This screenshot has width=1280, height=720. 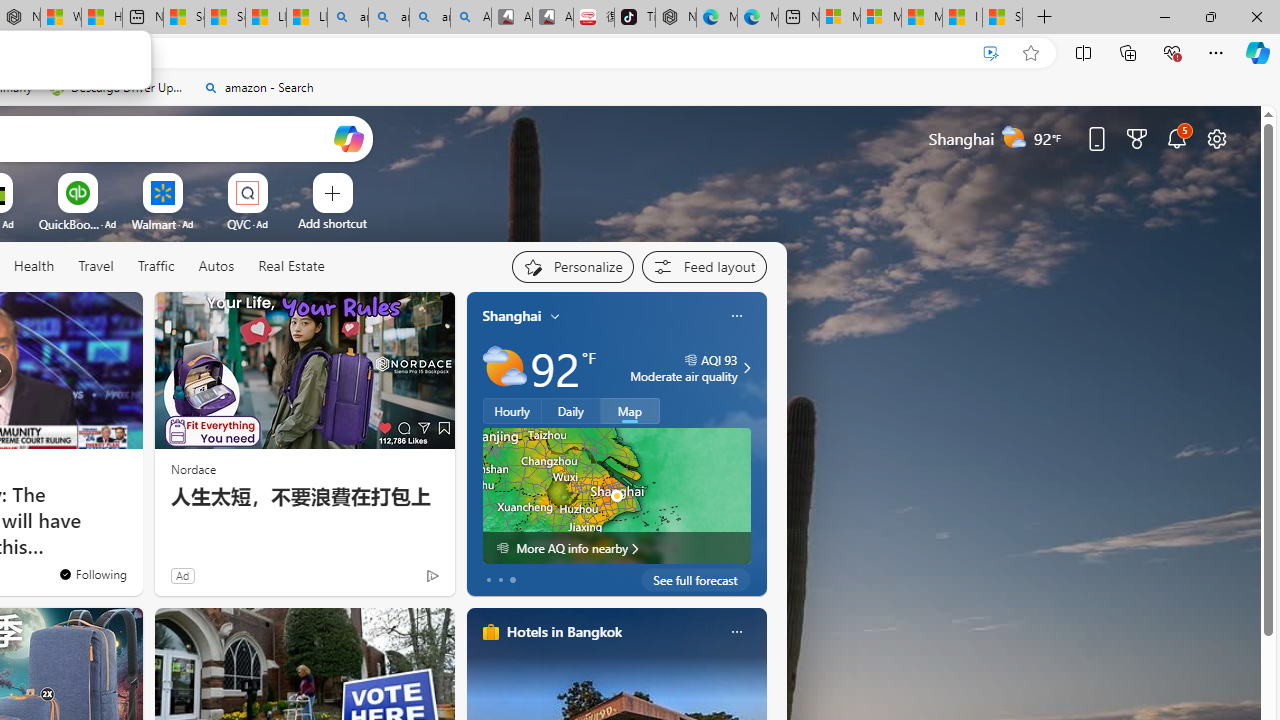 What do you see at coordinates (962, 18) in the screenshot?
I see `I Gained 20 Pounds of Muscle in 30 Days! | Watch` at bounding box center [962, 18].